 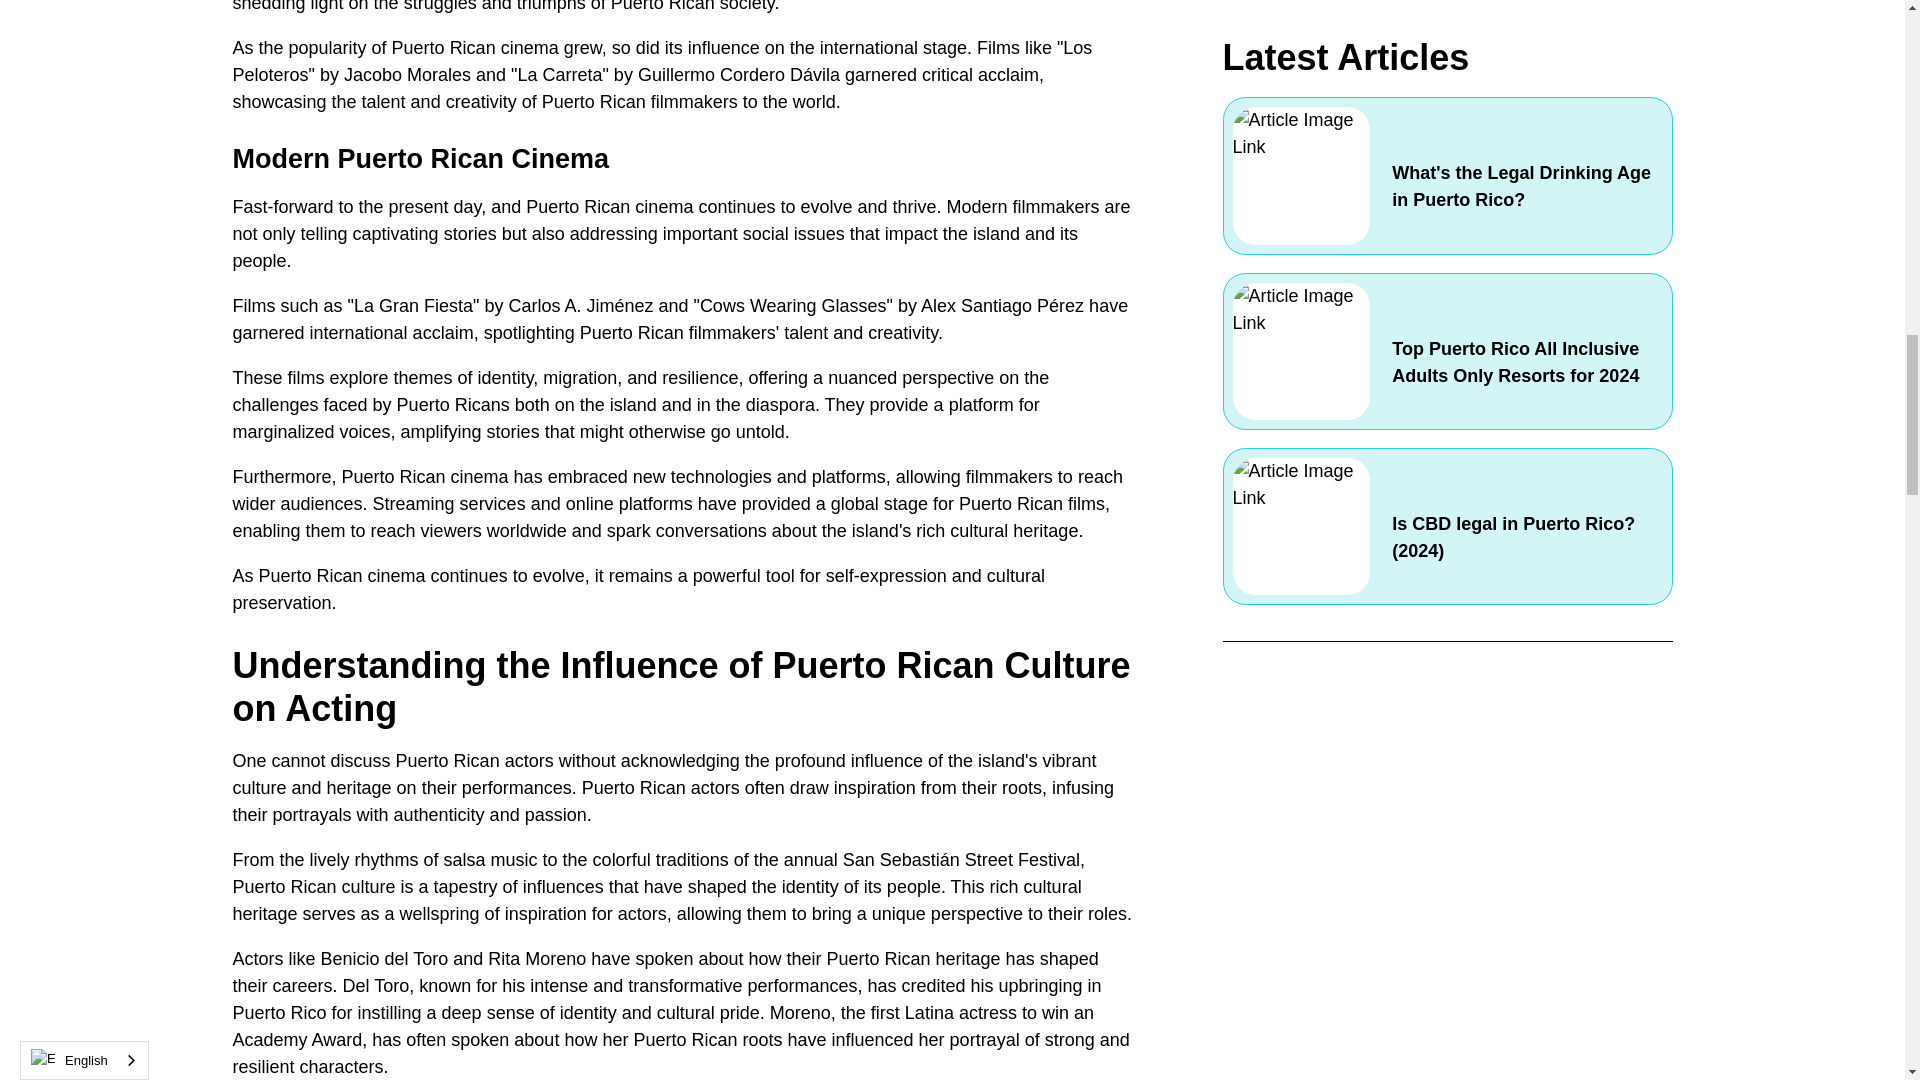 I want to click on Cows Wearing Glasses, so click(x=794, y=306).